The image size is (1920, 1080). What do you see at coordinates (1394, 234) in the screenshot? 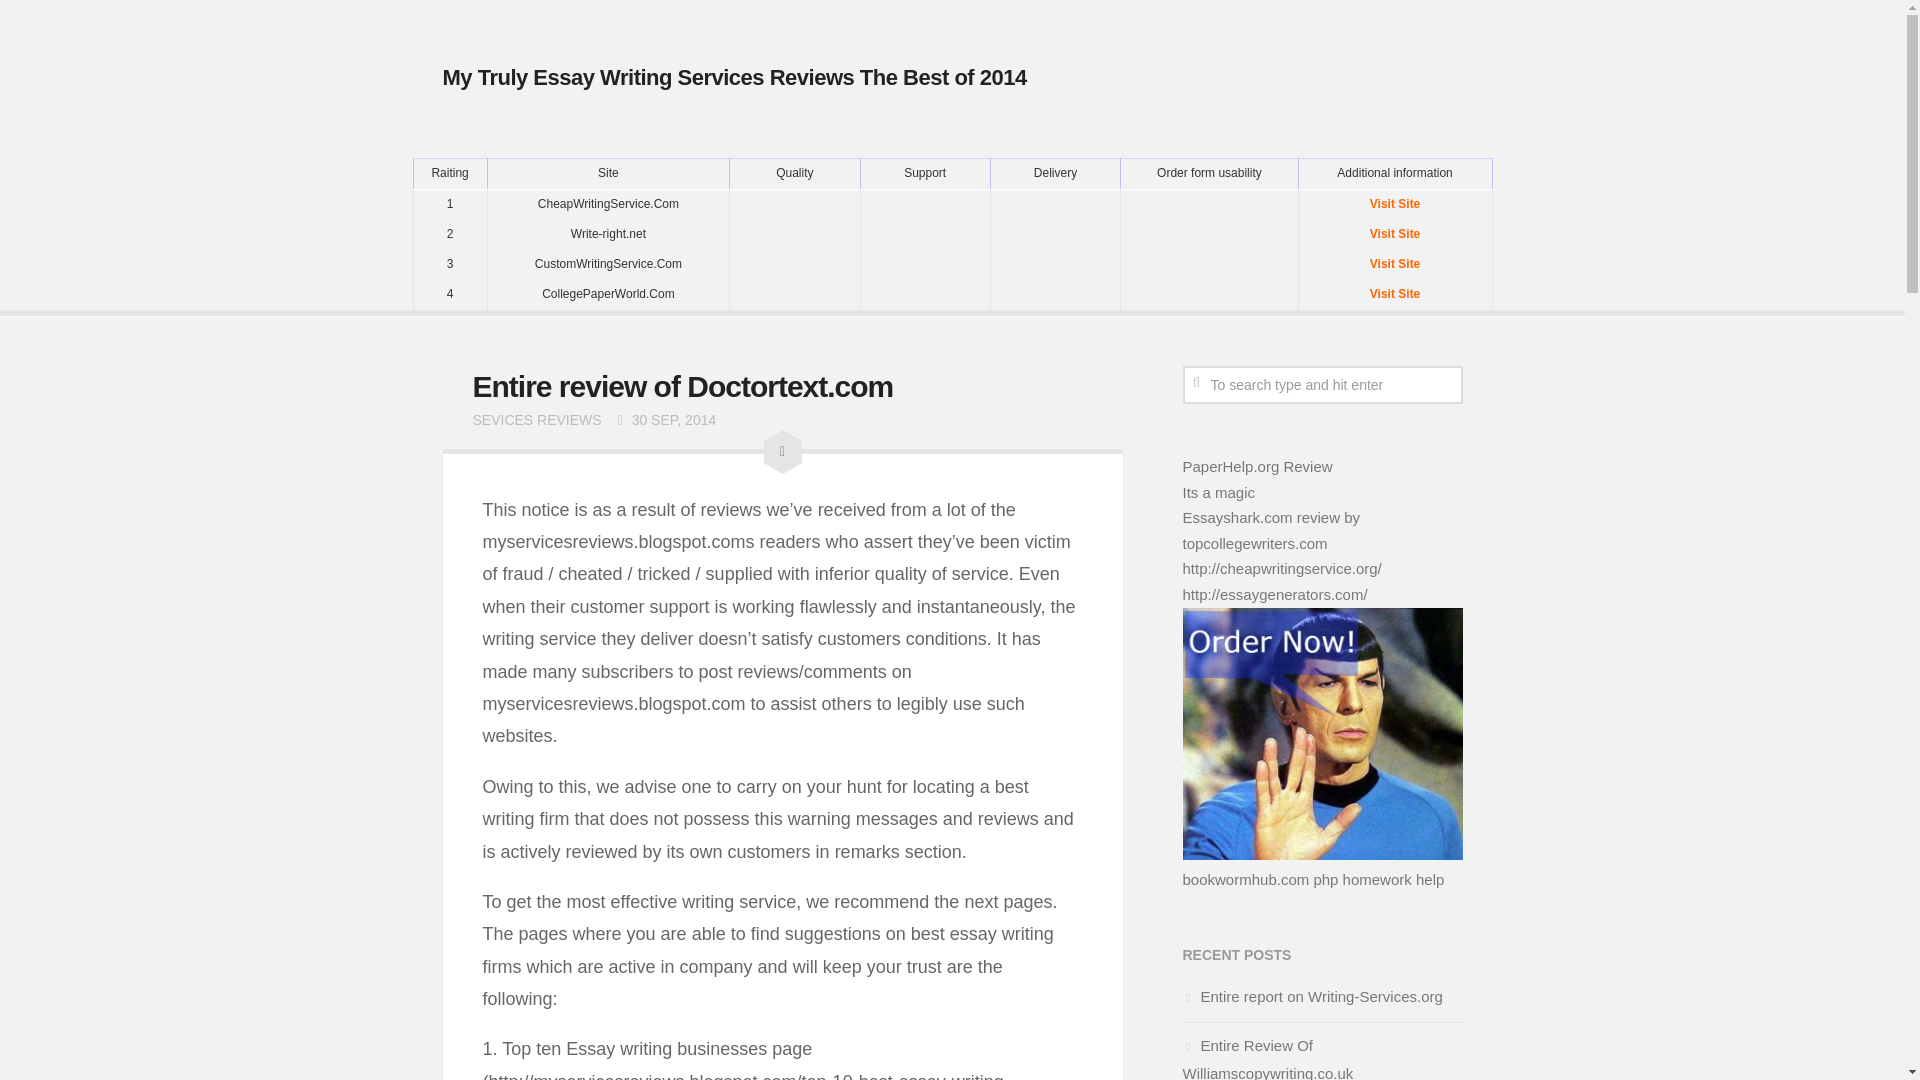
I see `Visit Site` at bounding box center [1394, 234].